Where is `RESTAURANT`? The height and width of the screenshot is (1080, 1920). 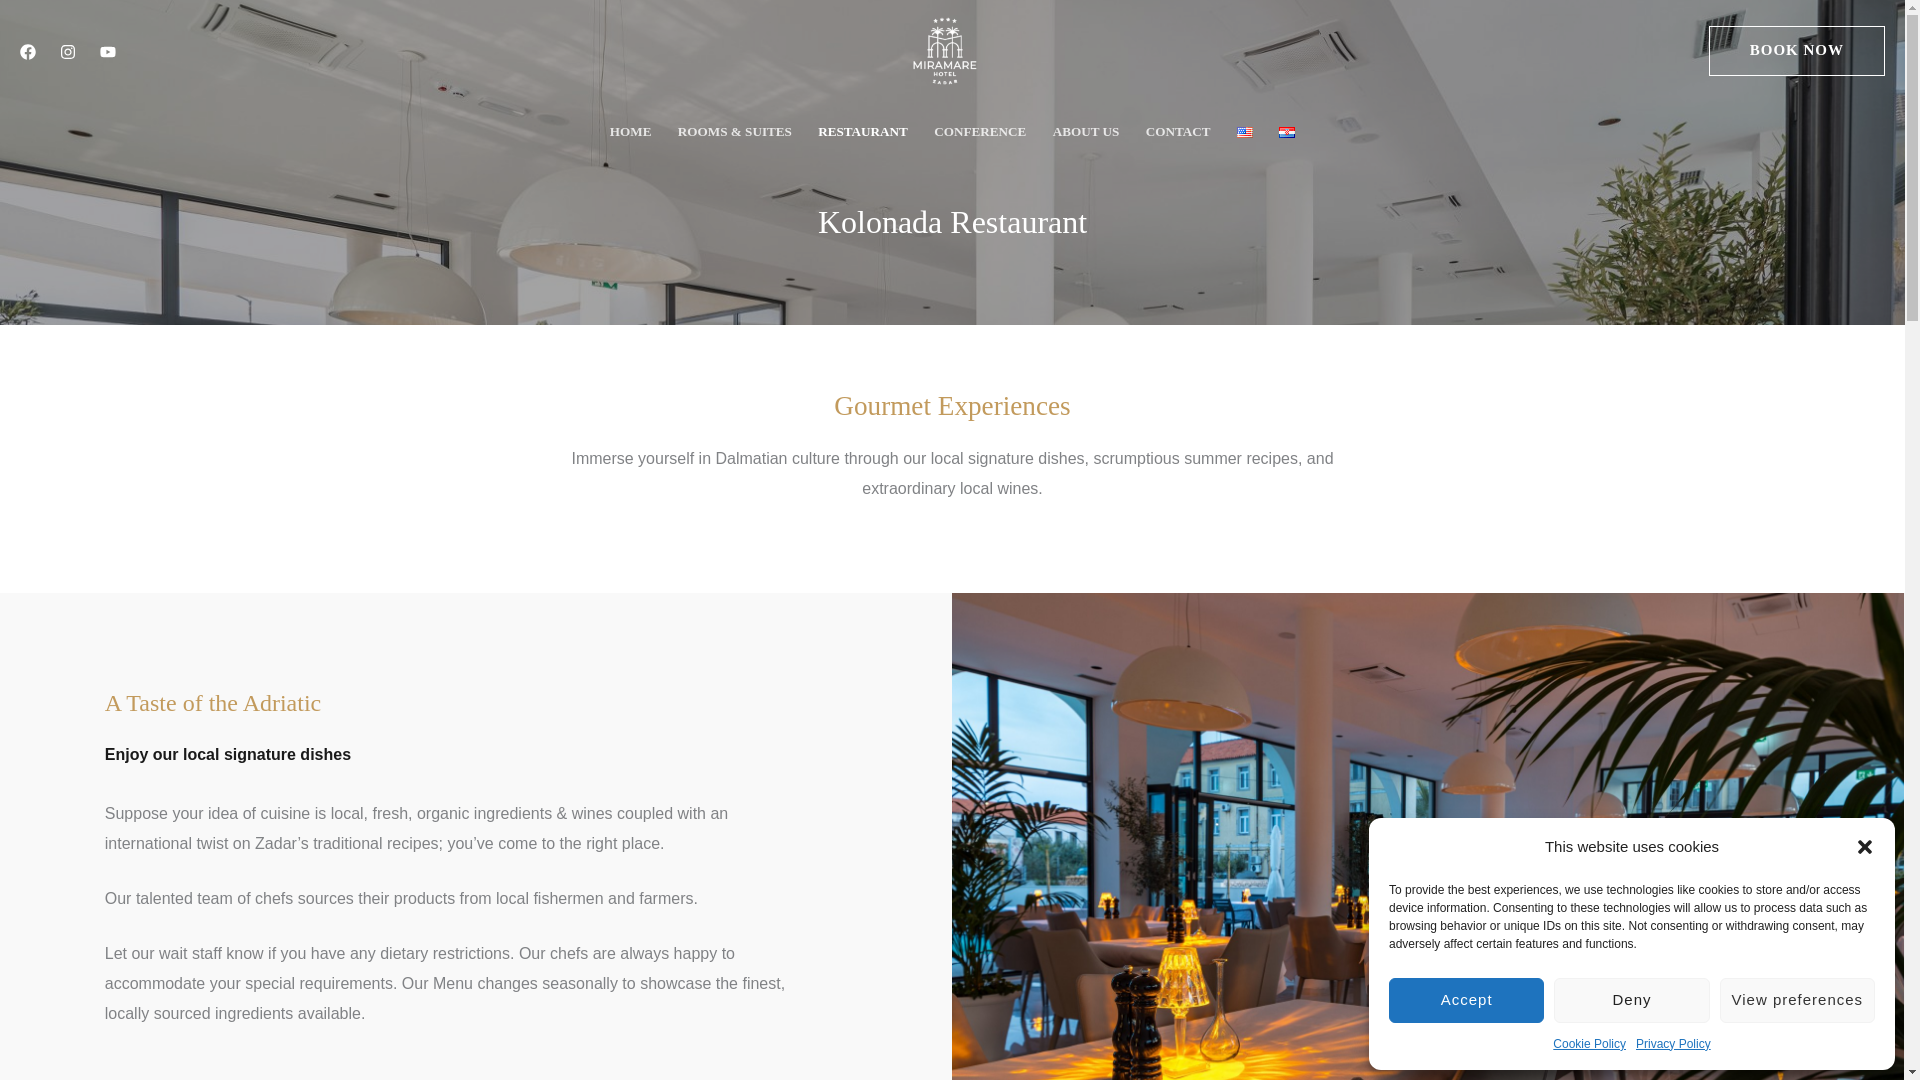 RESTAURANT is located at coordinates (862, 132).